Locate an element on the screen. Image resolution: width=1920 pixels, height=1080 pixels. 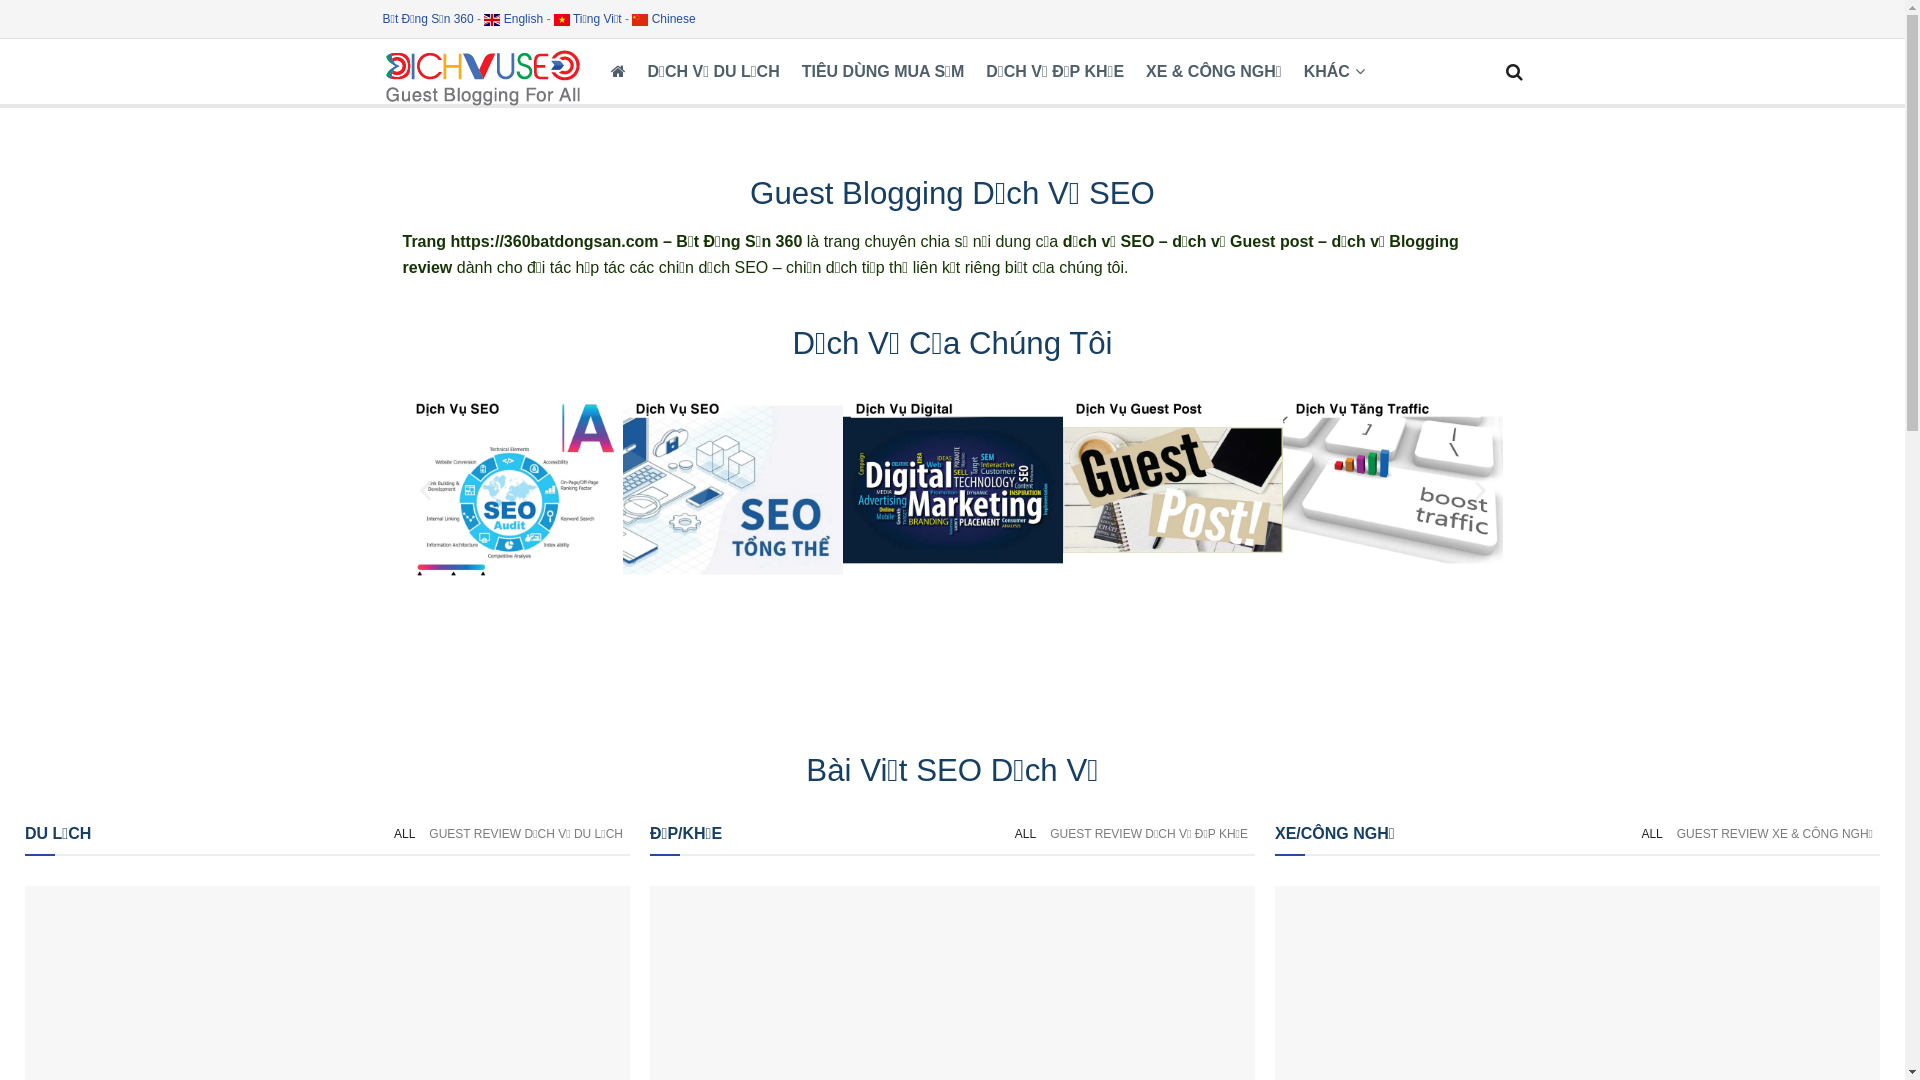
Chinese is located at coordinates (664, 19).